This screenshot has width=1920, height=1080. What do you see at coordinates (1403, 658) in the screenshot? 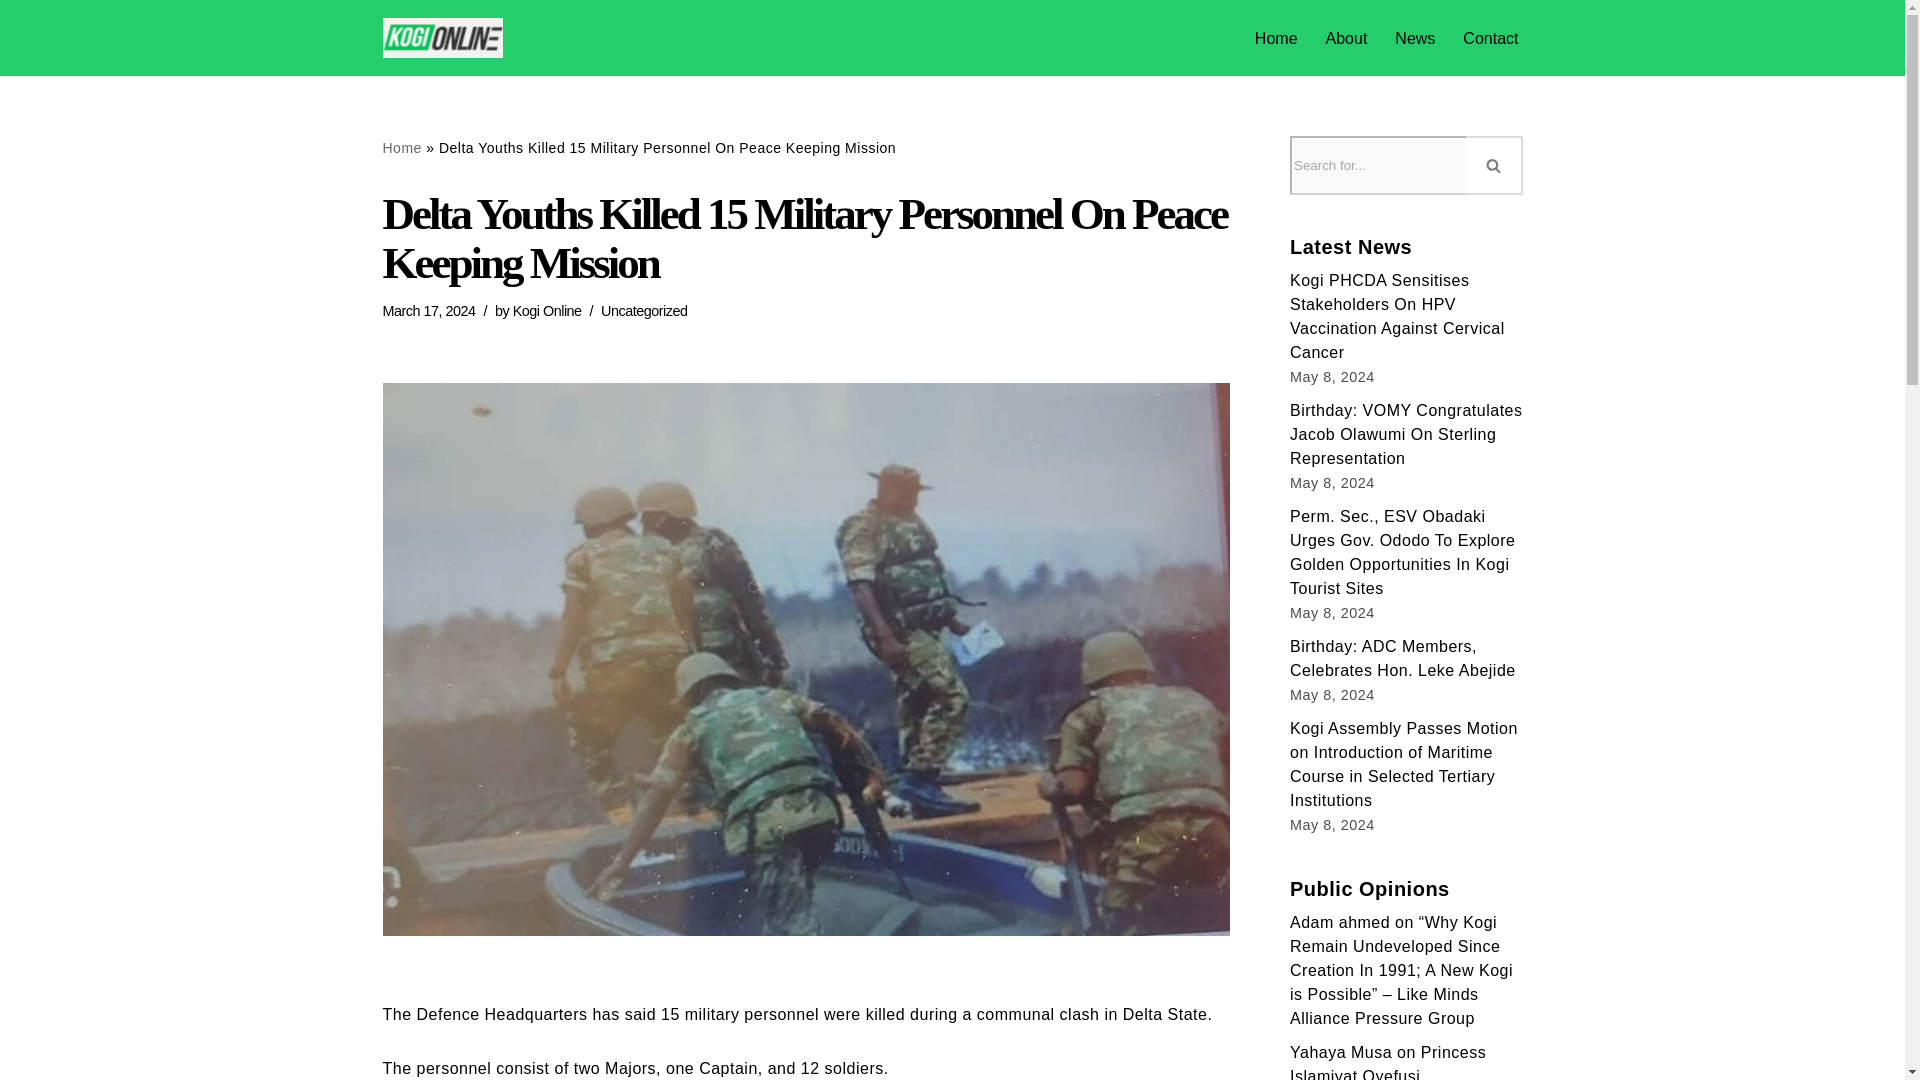
I see `Birthday: ADC Members, Celebrates Hon. Leke Abejide` at bounding box center [1403, 658].